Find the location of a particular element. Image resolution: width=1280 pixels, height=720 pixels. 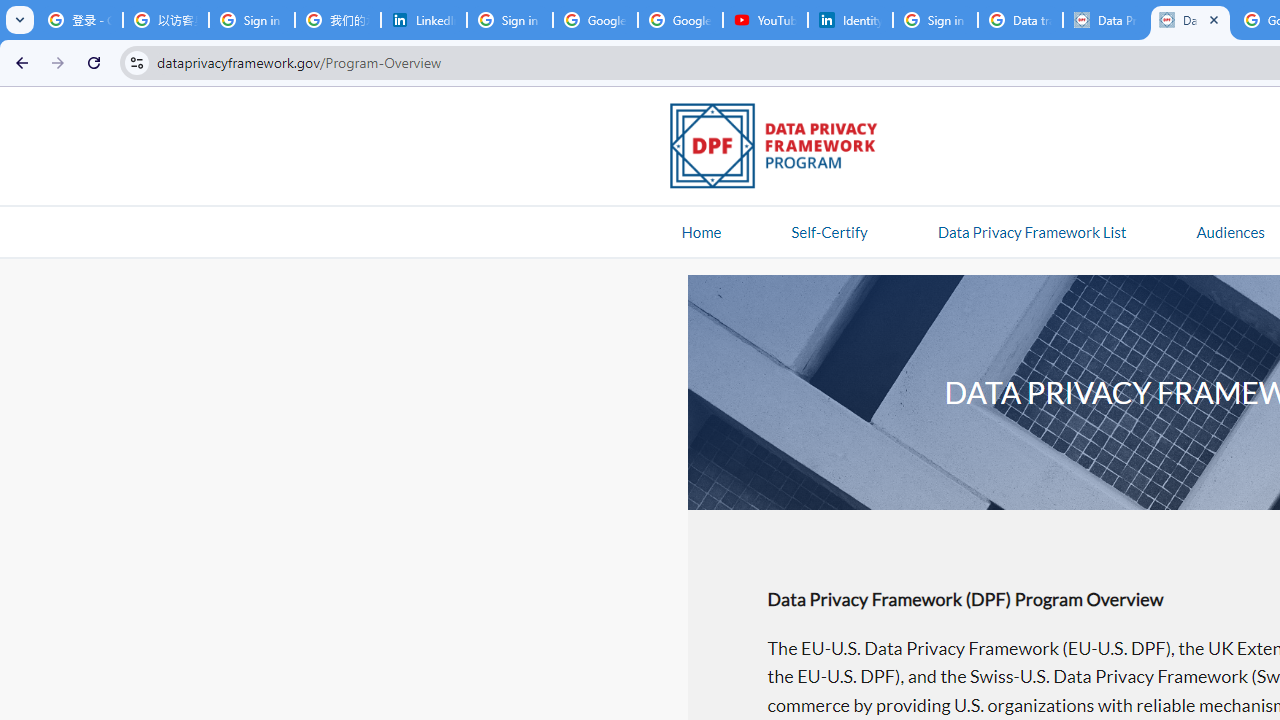

AutomationID: navitem is located at coordinates (1230, 231).